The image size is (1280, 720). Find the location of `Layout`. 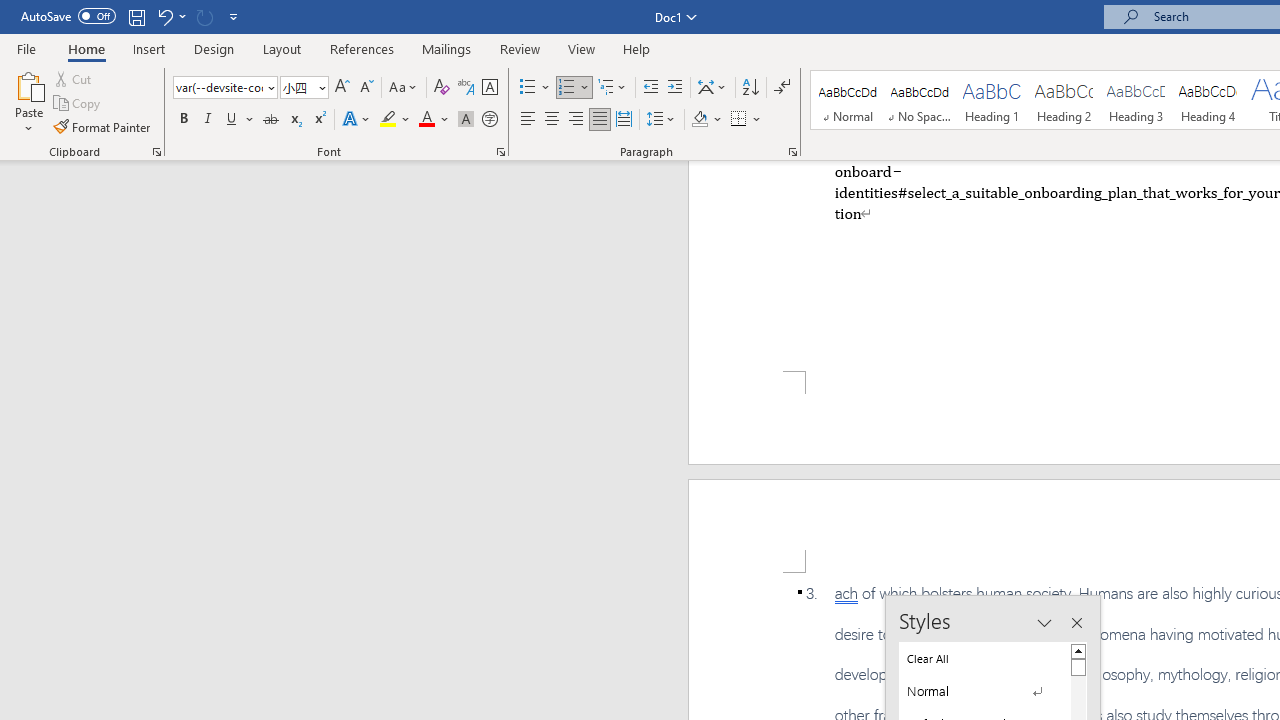

Layout is located at coordinates (282, 48).